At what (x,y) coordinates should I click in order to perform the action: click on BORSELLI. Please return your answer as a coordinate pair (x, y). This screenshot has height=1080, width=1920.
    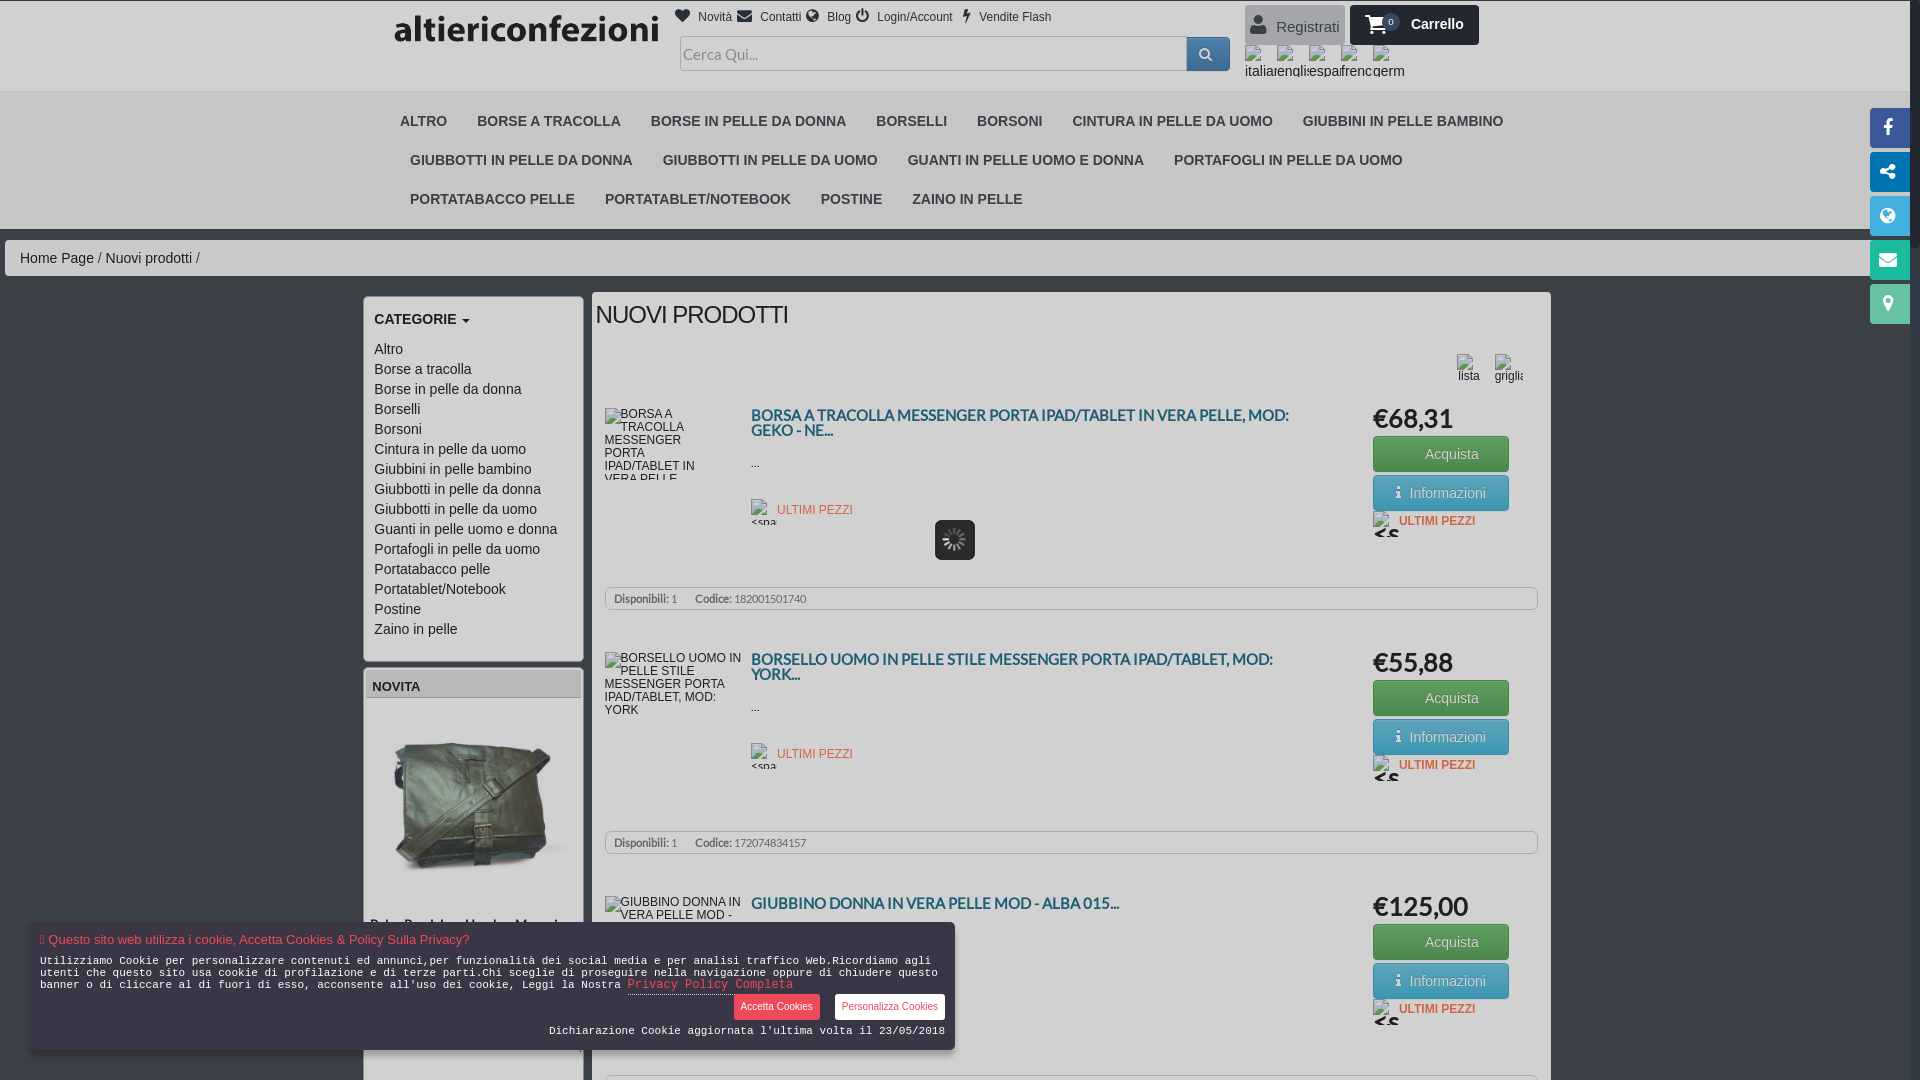
    Looking at the image, I should click on (912, 122).